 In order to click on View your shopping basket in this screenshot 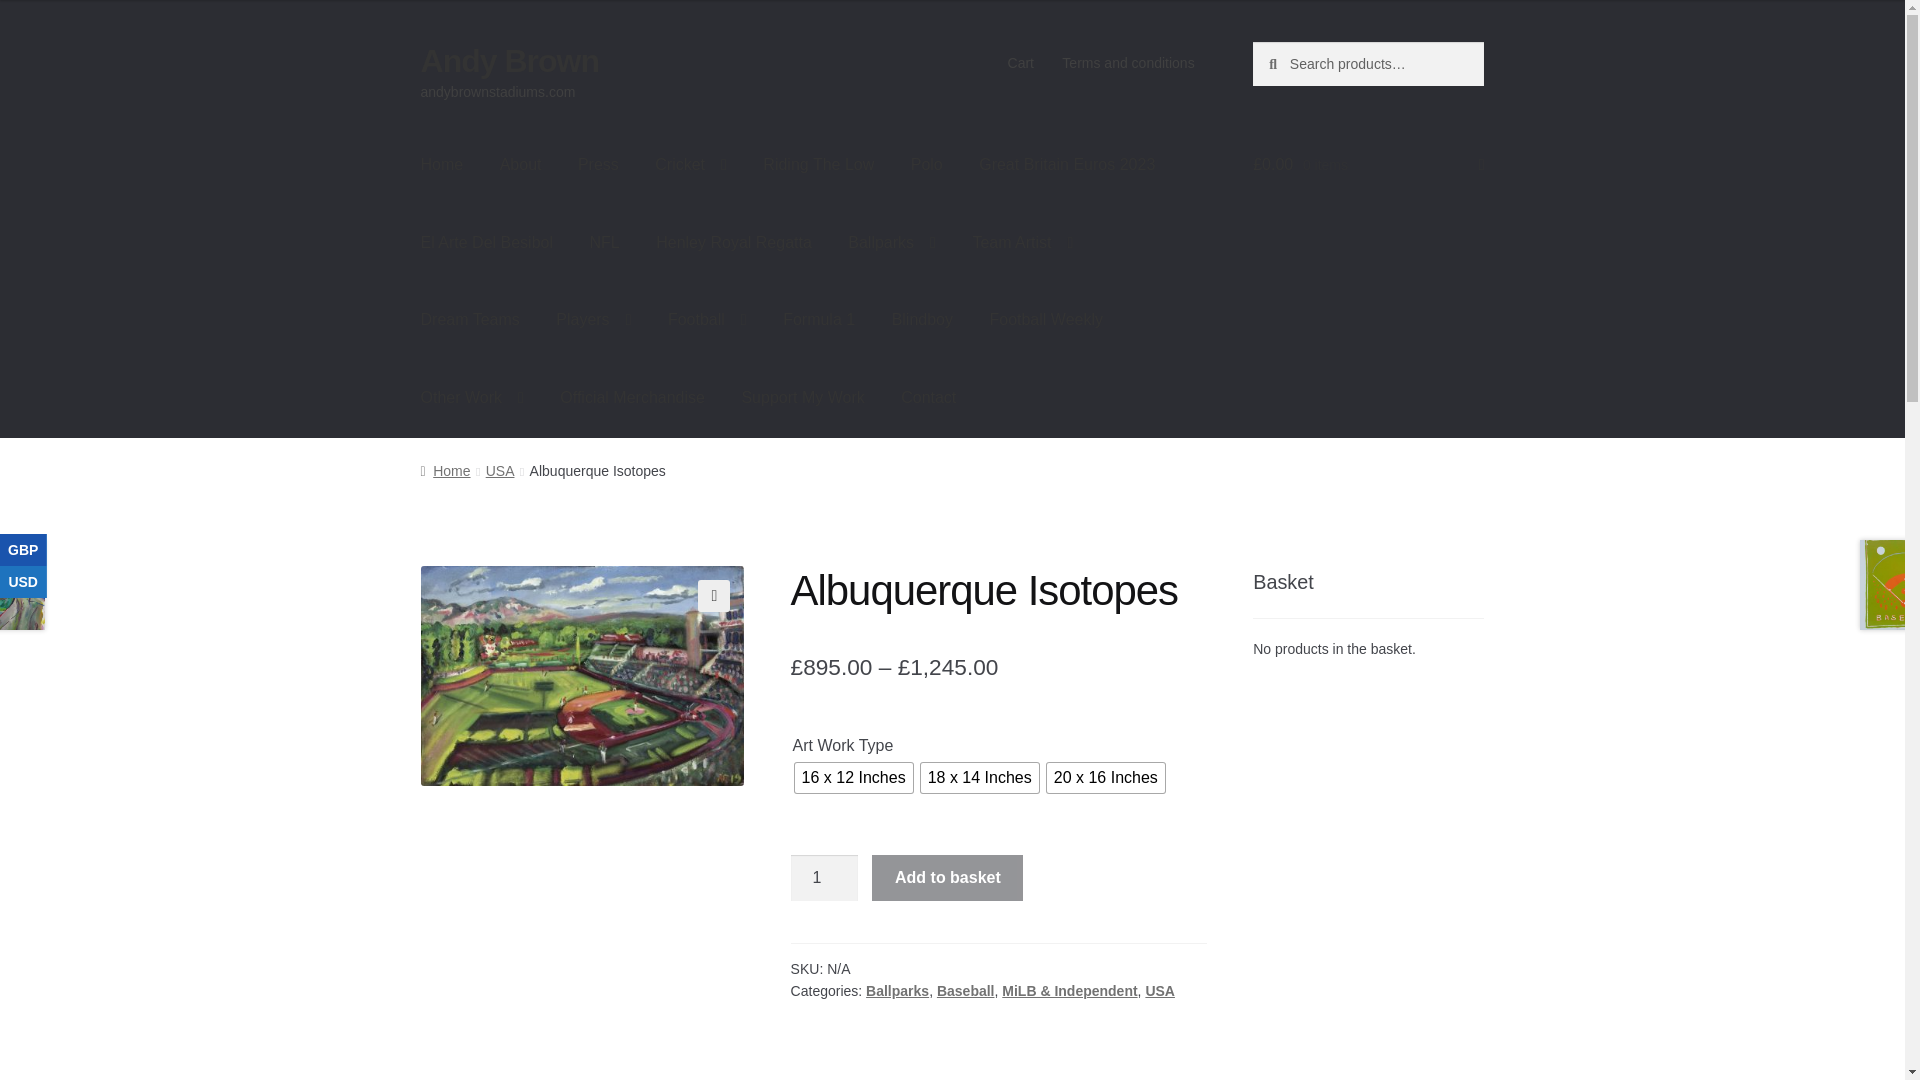, I will do `click(1368, 165)`.